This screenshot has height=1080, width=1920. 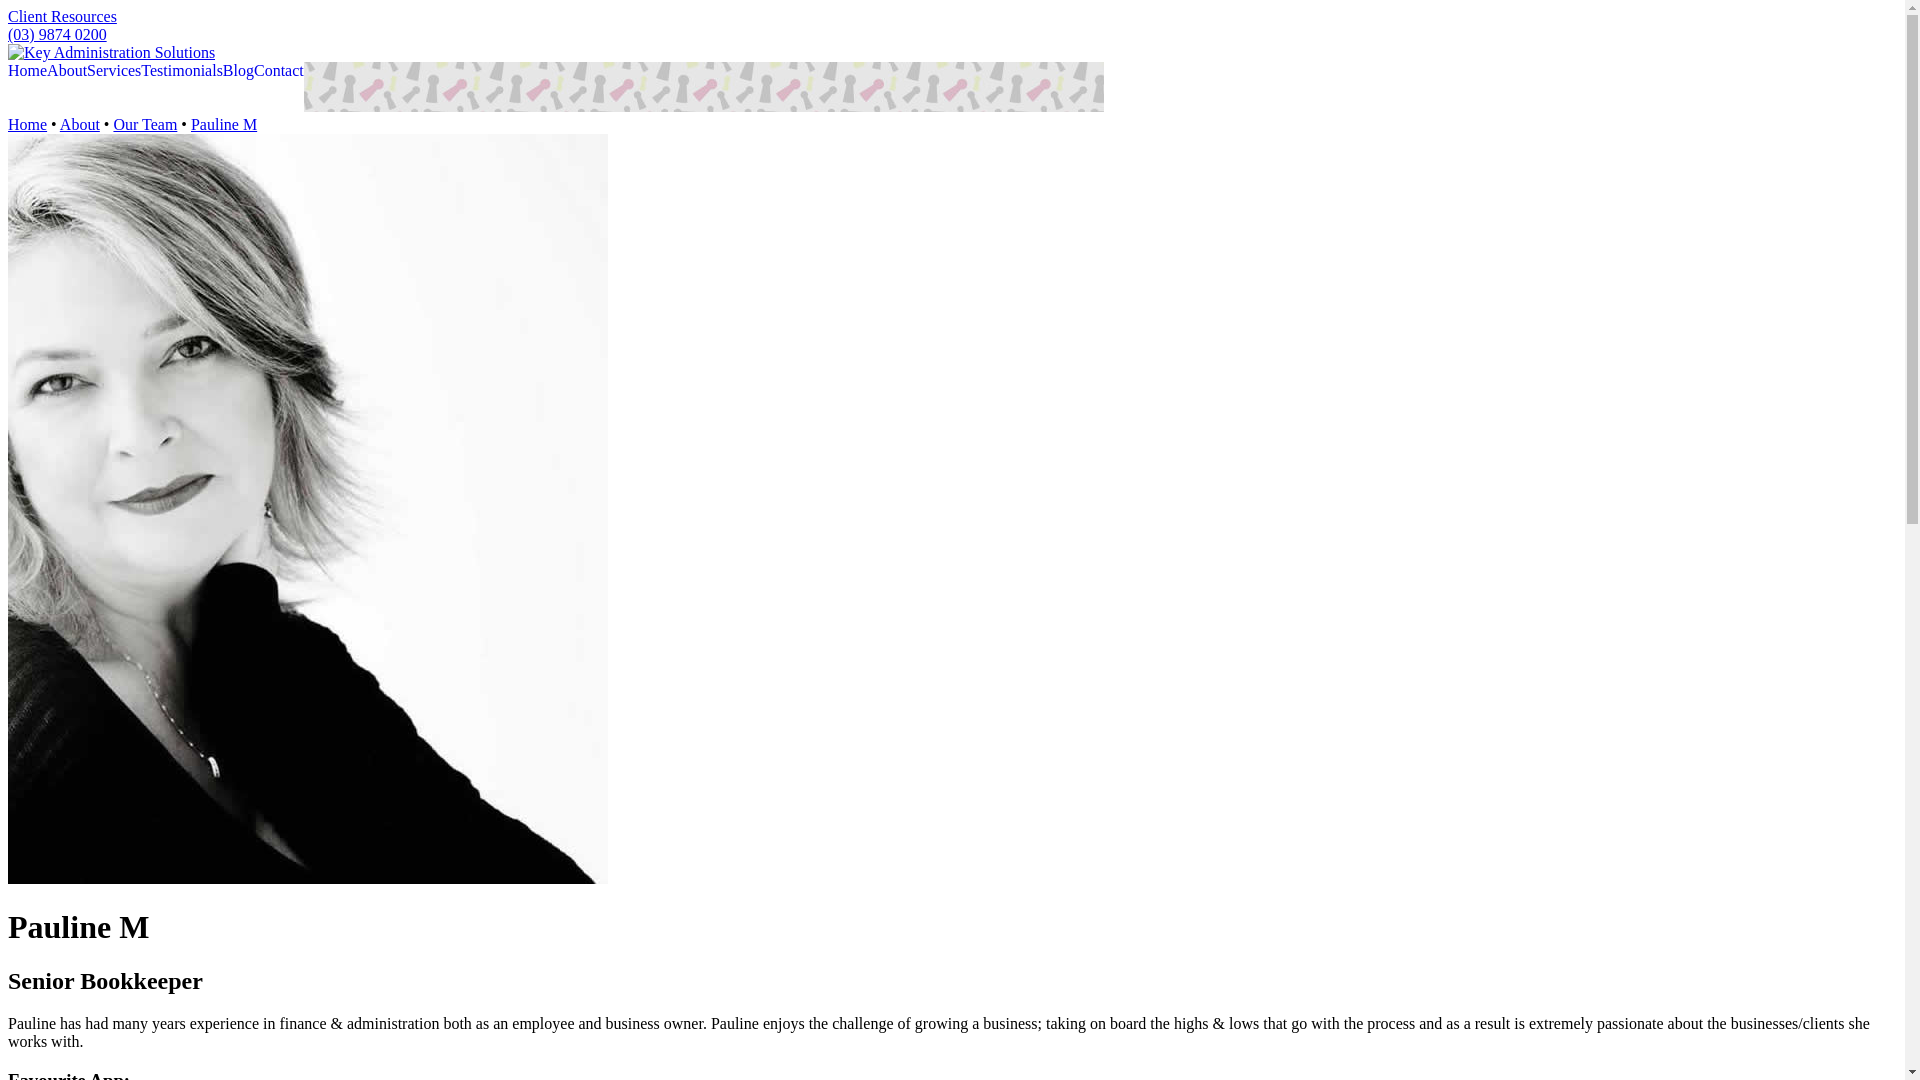 What do you see at coordinates (114, 71) in the screenshot?
I see `Services` at bounding box center [114, 71].